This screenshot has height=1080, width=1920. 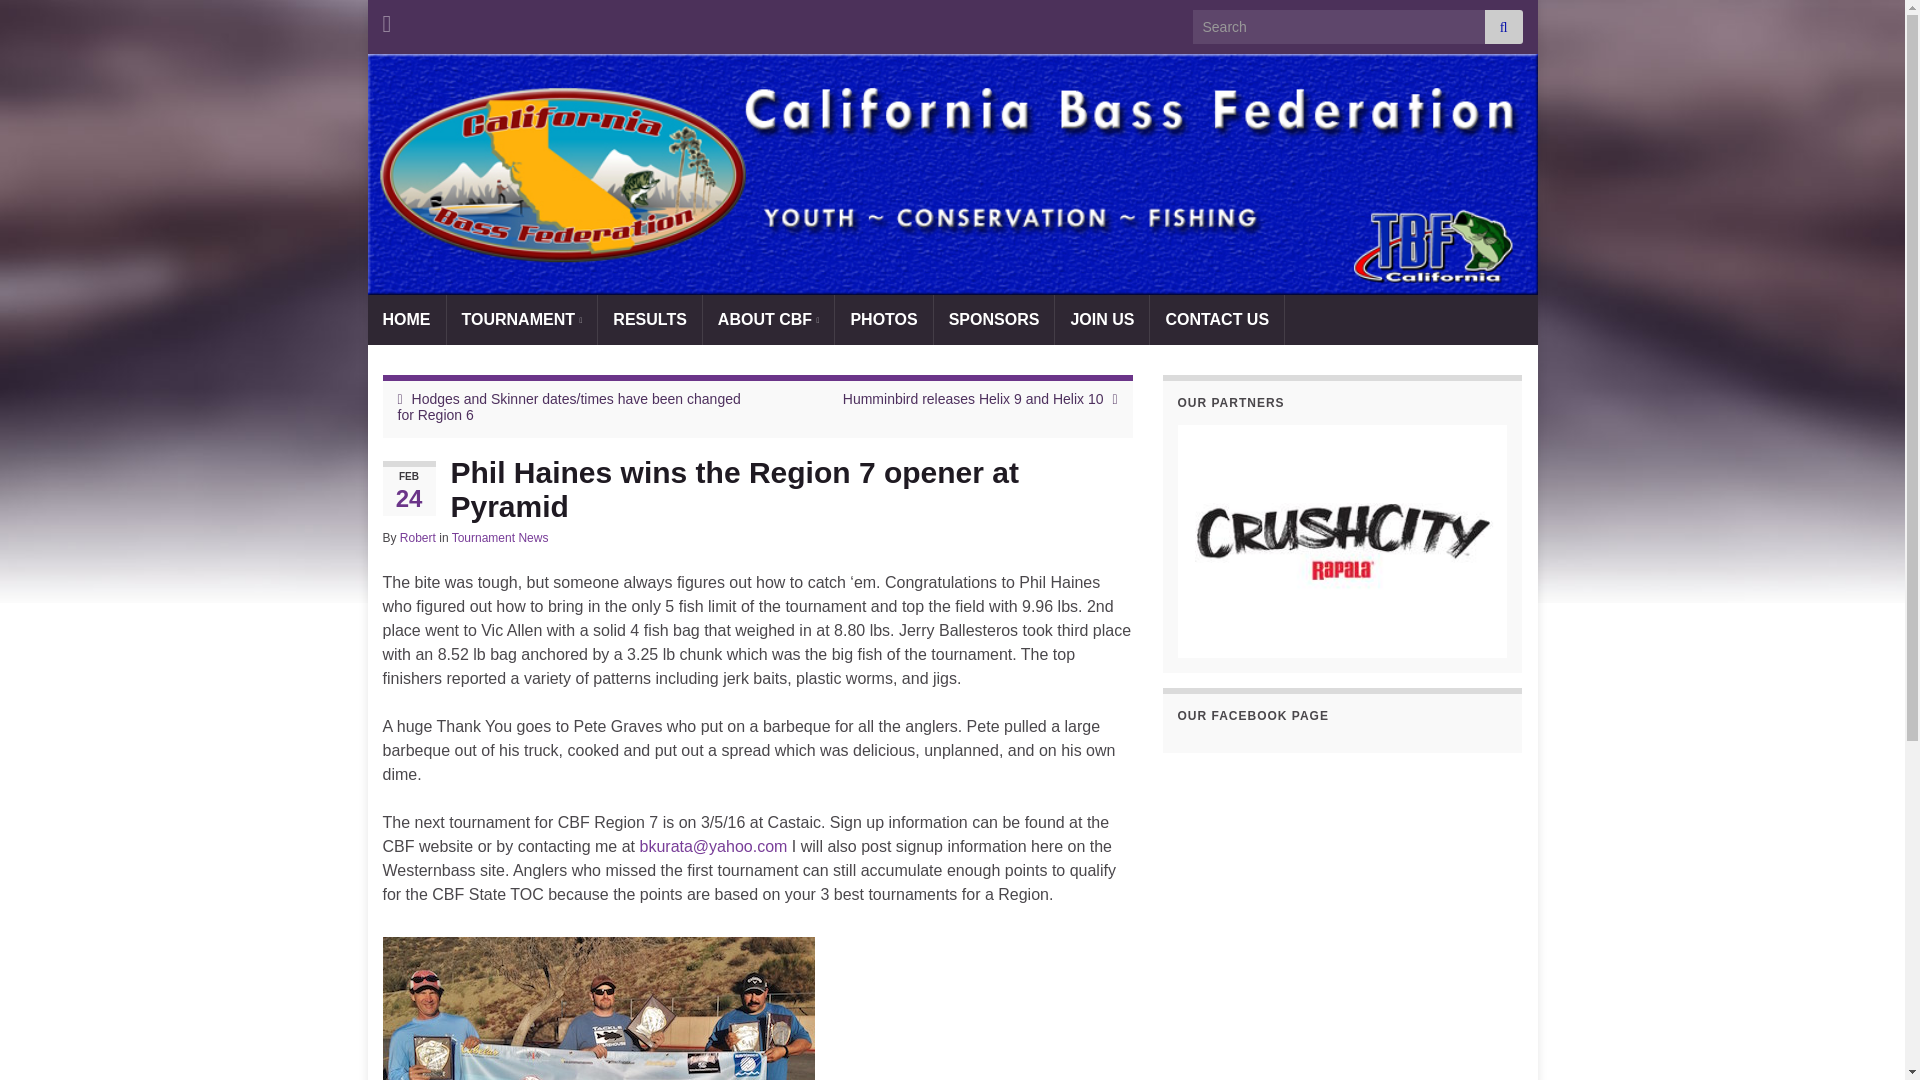 What do you see at coordinates (973, 398) in the screenshot?
I see `Humminbird releases Helix 9 and Helix 10` at bounding box center [973, 398].